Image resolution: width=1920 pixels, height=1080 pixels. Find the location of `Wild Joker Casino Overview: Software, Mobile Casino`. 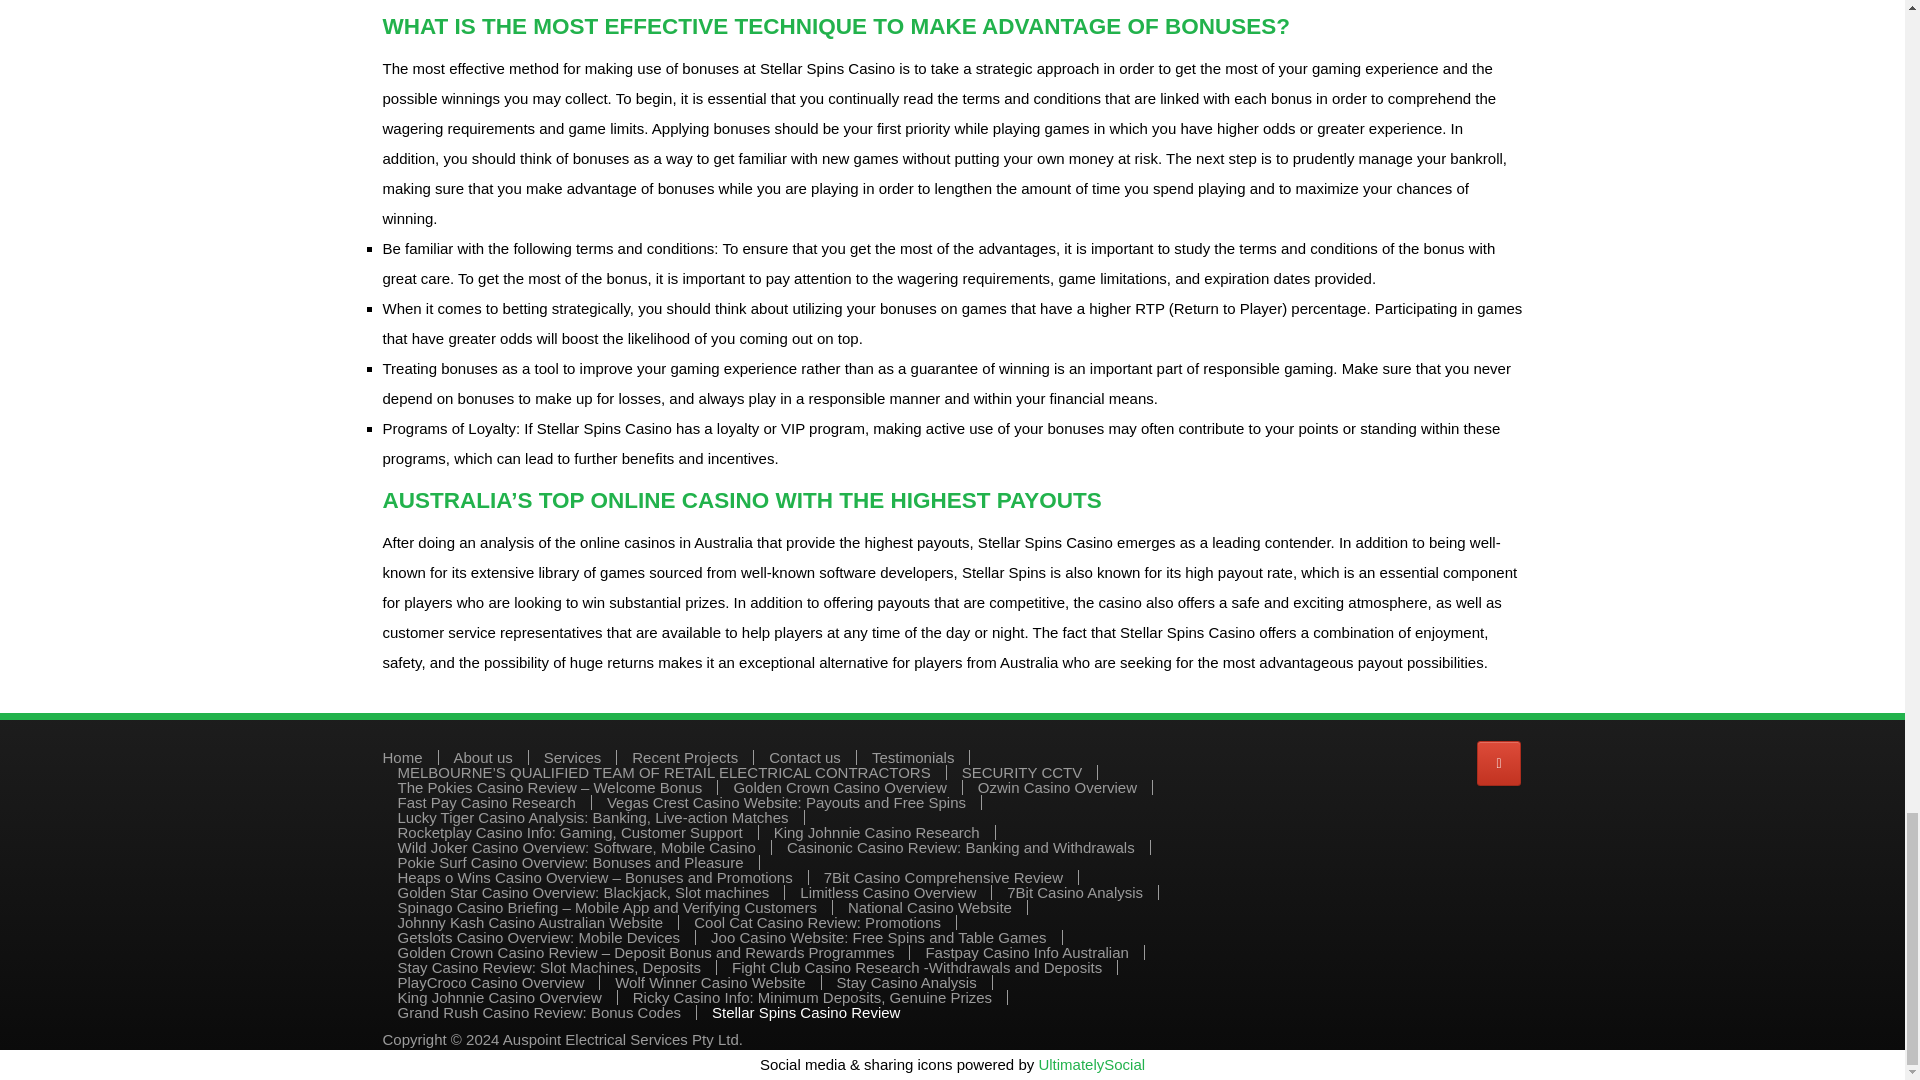

Wild Joker Casino Overview: Software, Mobile Casino is located at coordinates (576, 848).